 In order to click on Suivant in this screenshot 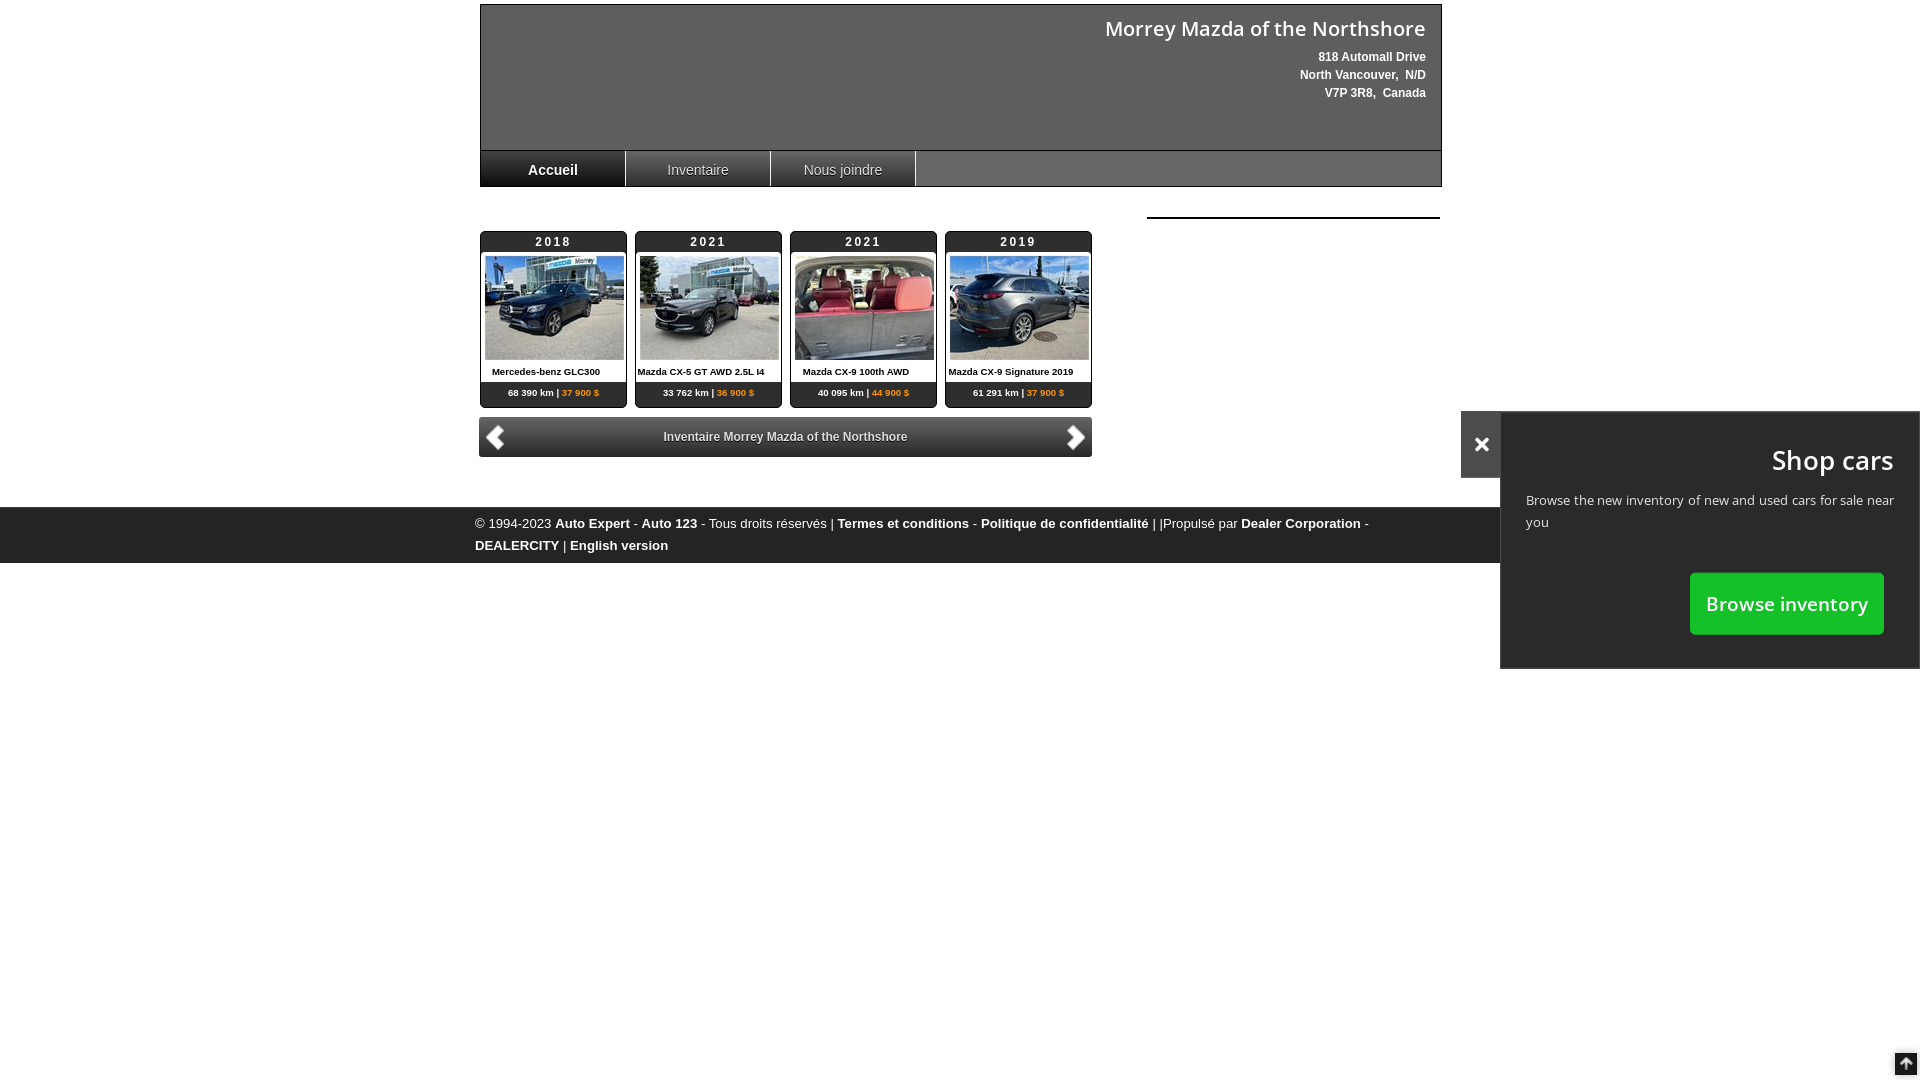, I will do `click(1079, 436)`.